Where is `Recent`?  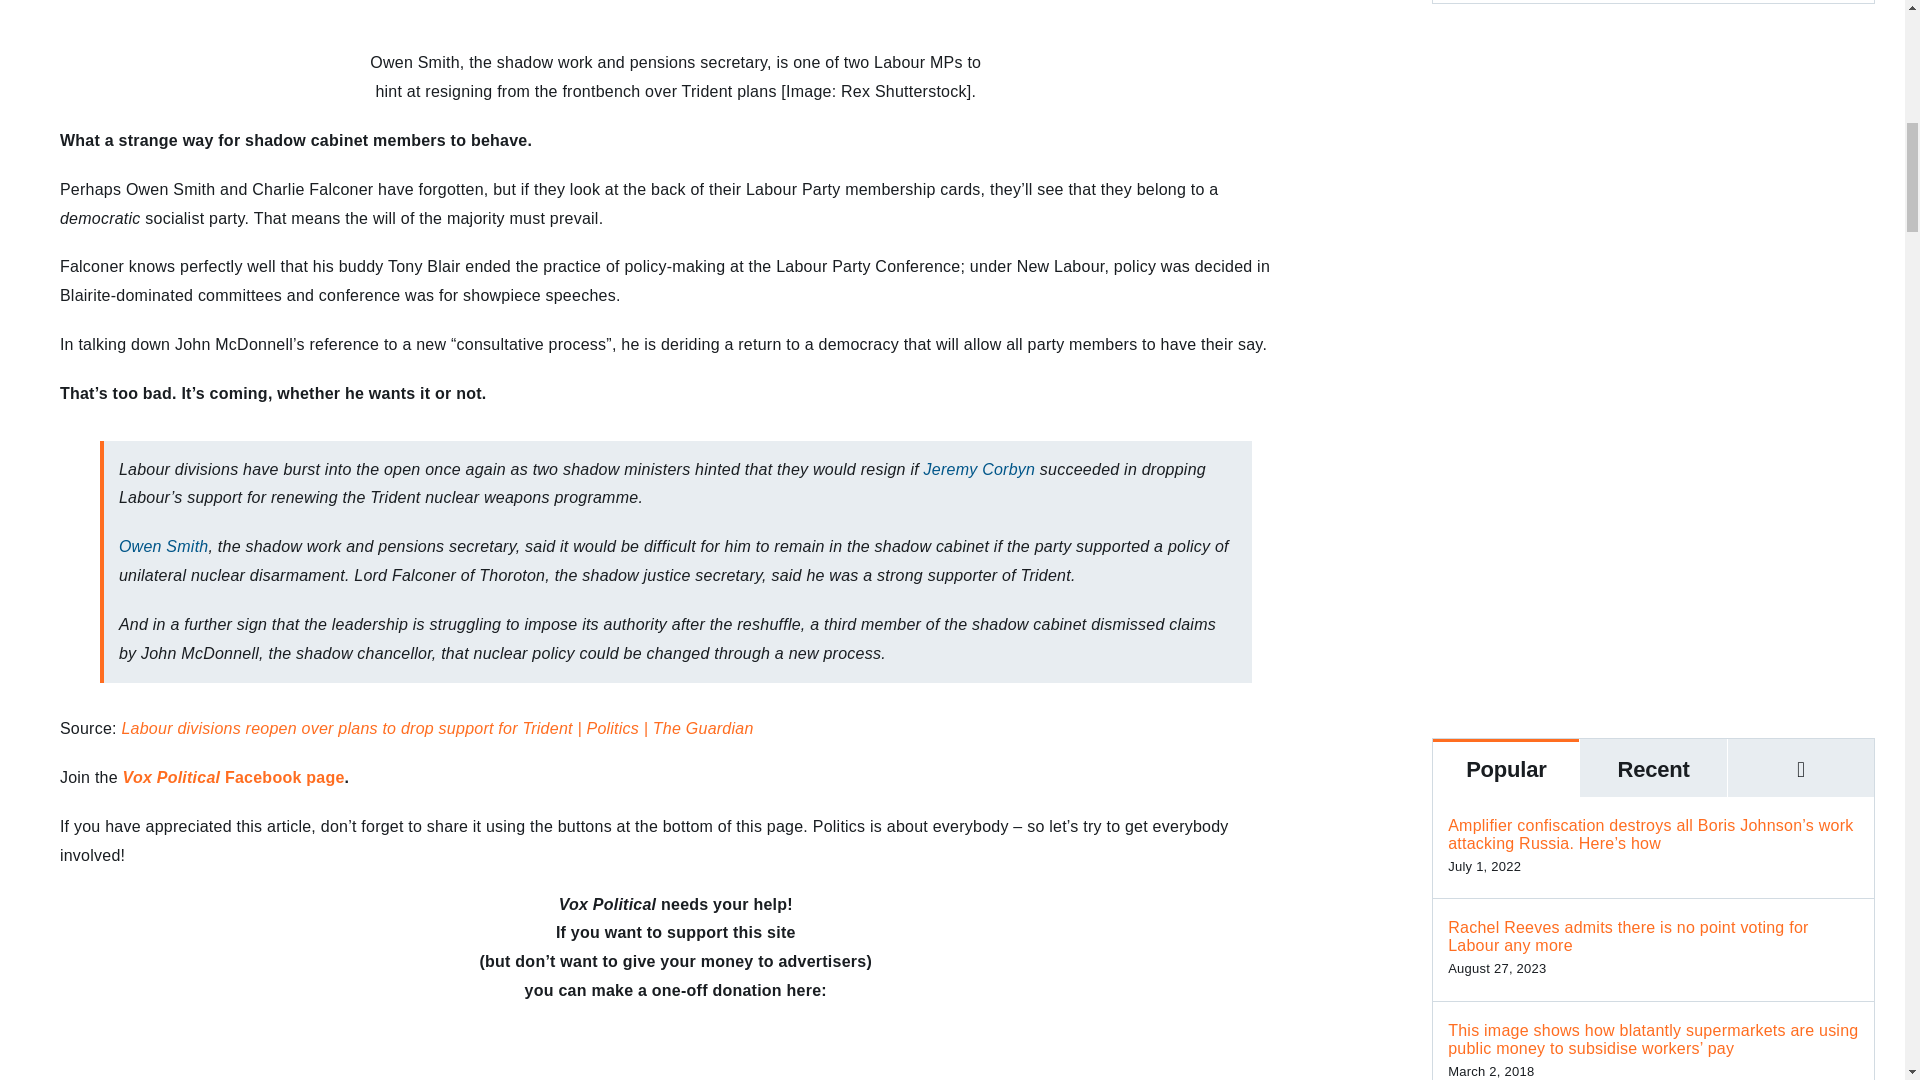 Recent is located at coordinates (1653, 768).